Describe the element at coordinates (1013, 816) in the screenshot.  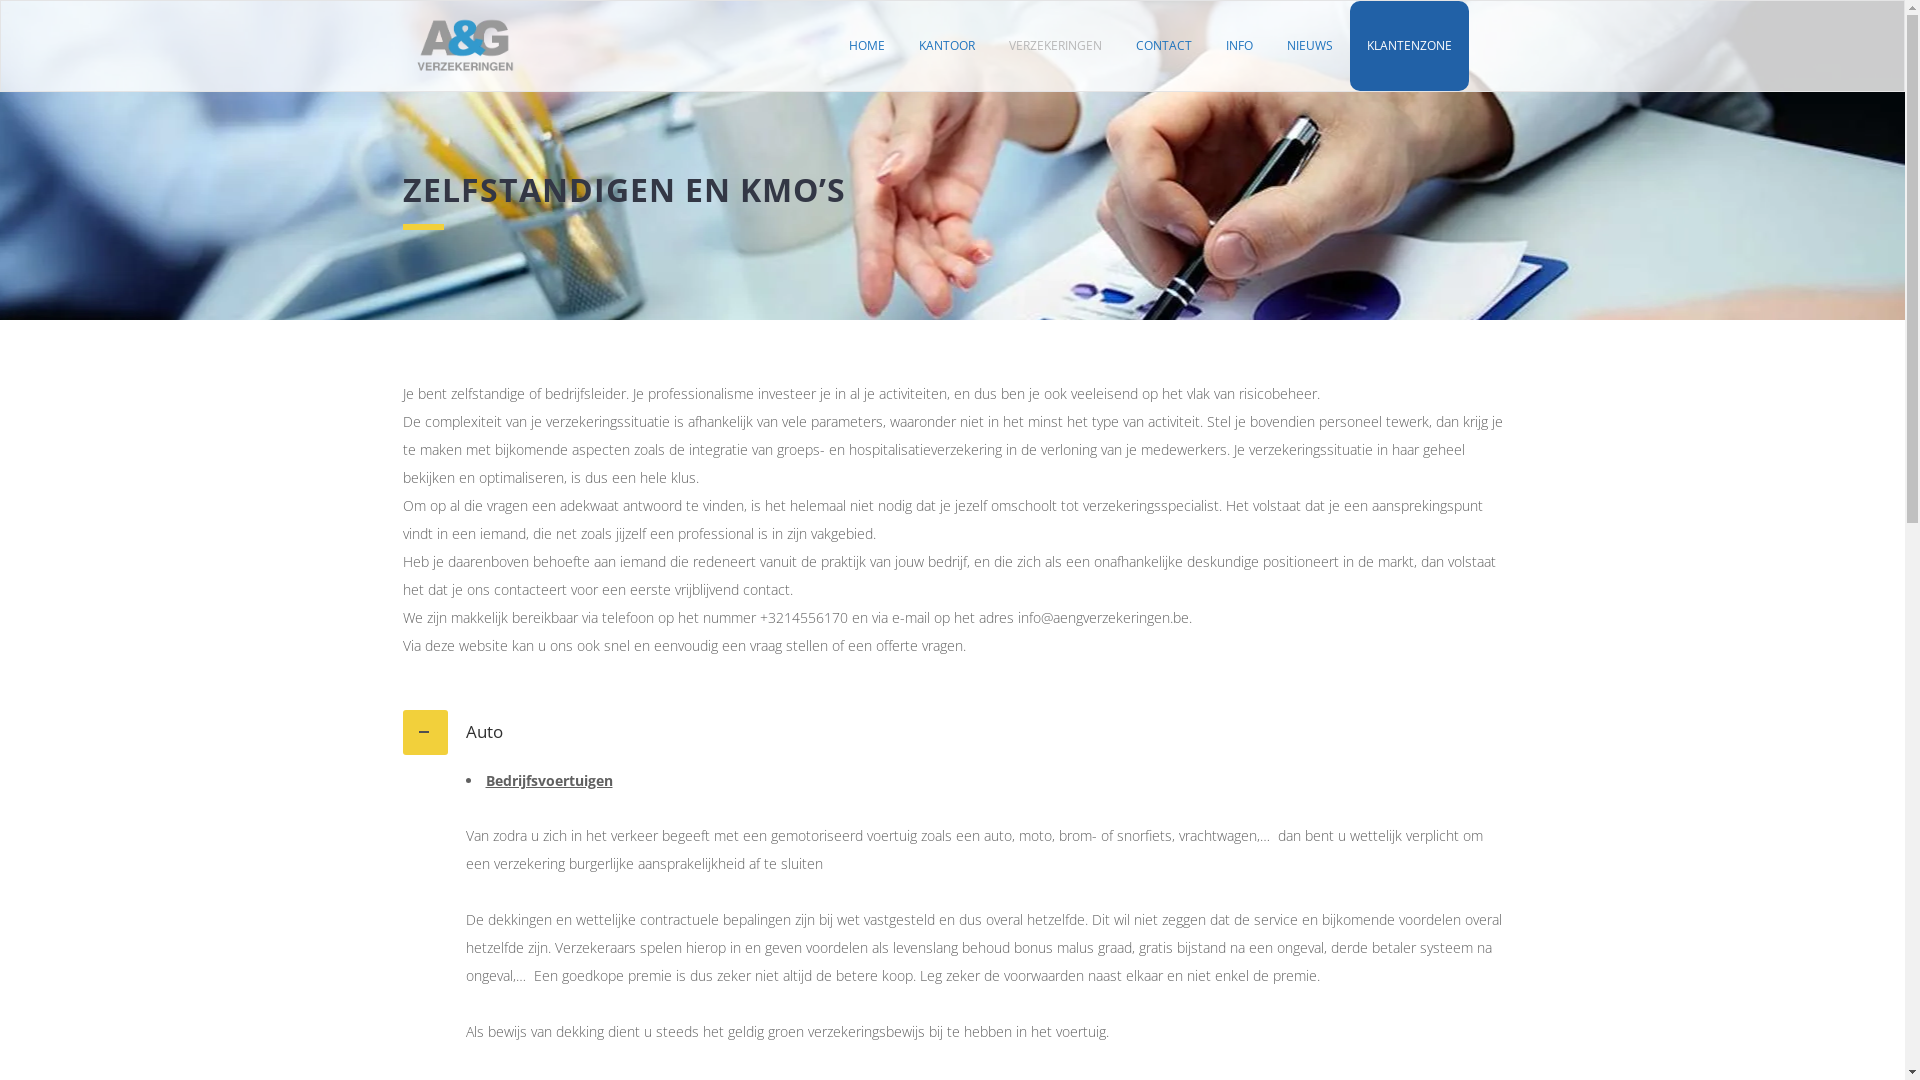
I see `Cookie policy` at that location.